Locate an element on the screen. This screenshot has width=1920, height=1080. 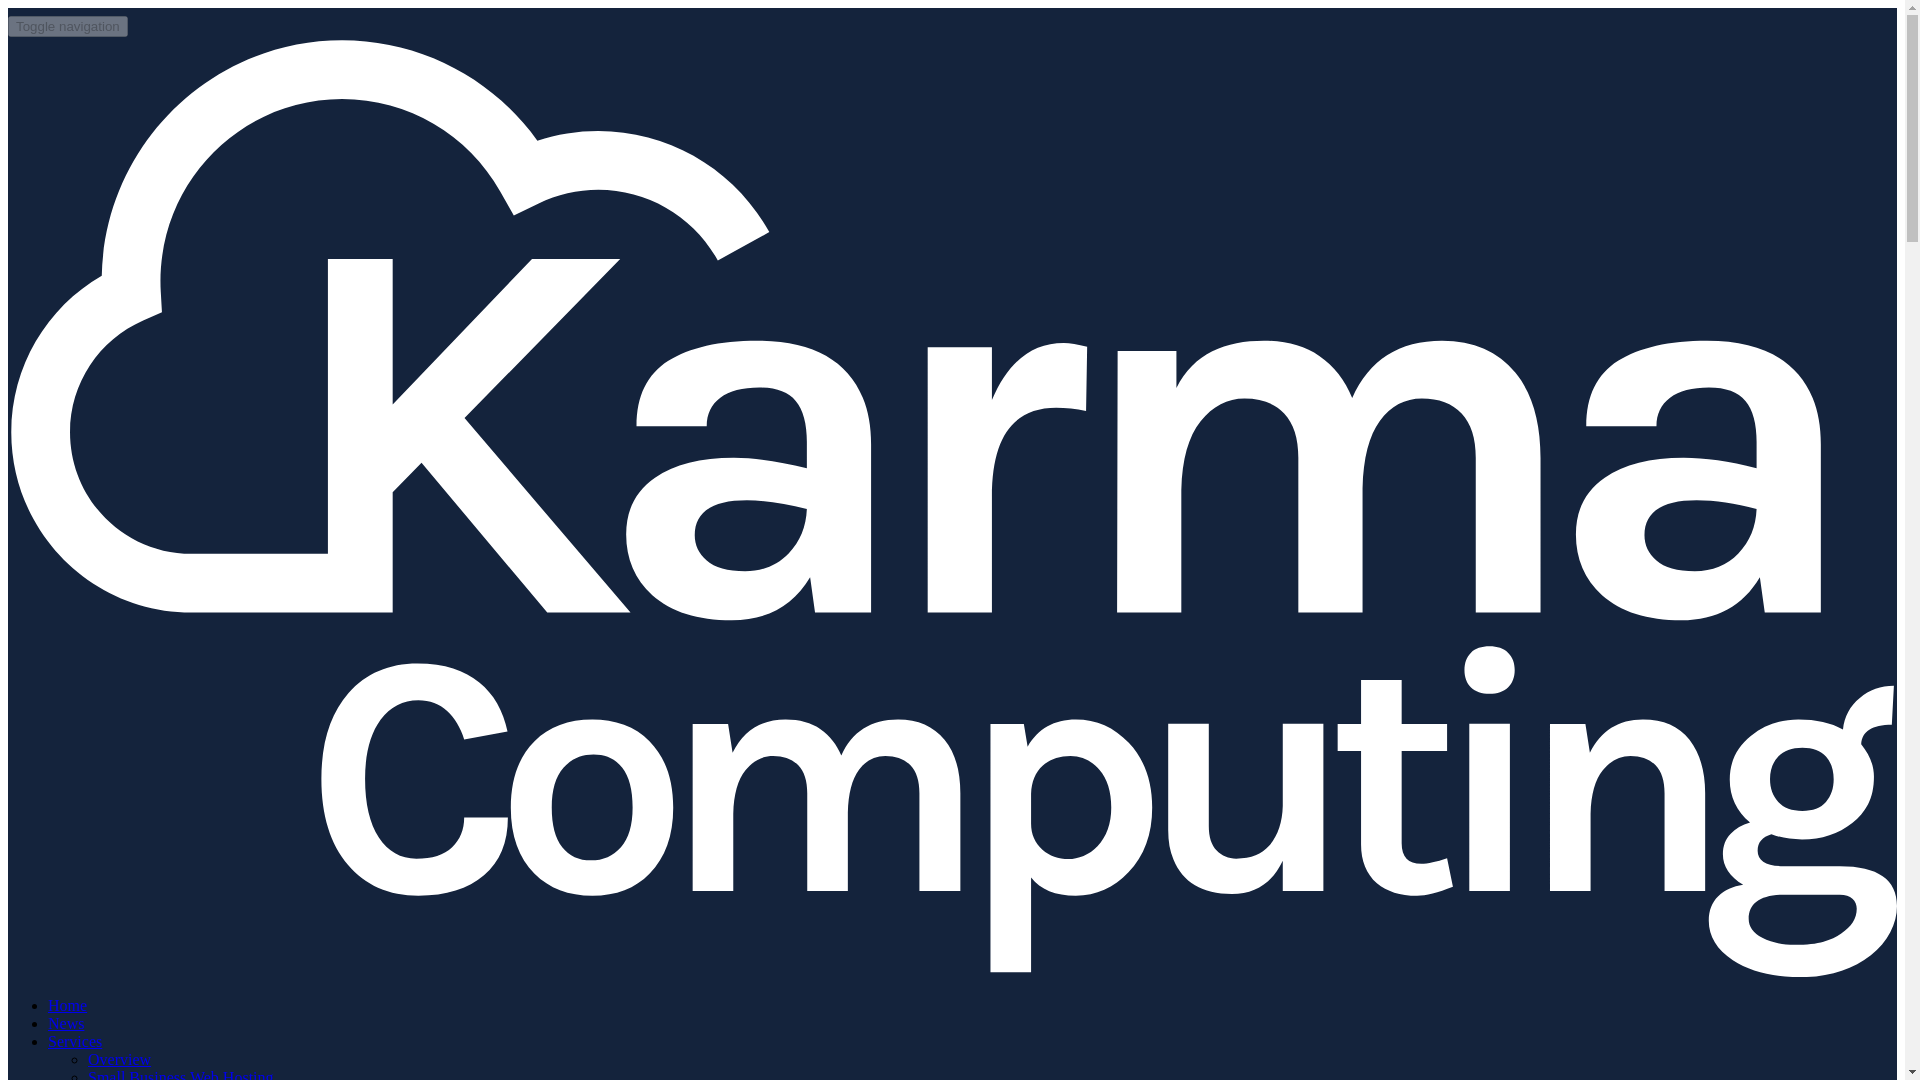
Services is located at coordinates (74, 1040).